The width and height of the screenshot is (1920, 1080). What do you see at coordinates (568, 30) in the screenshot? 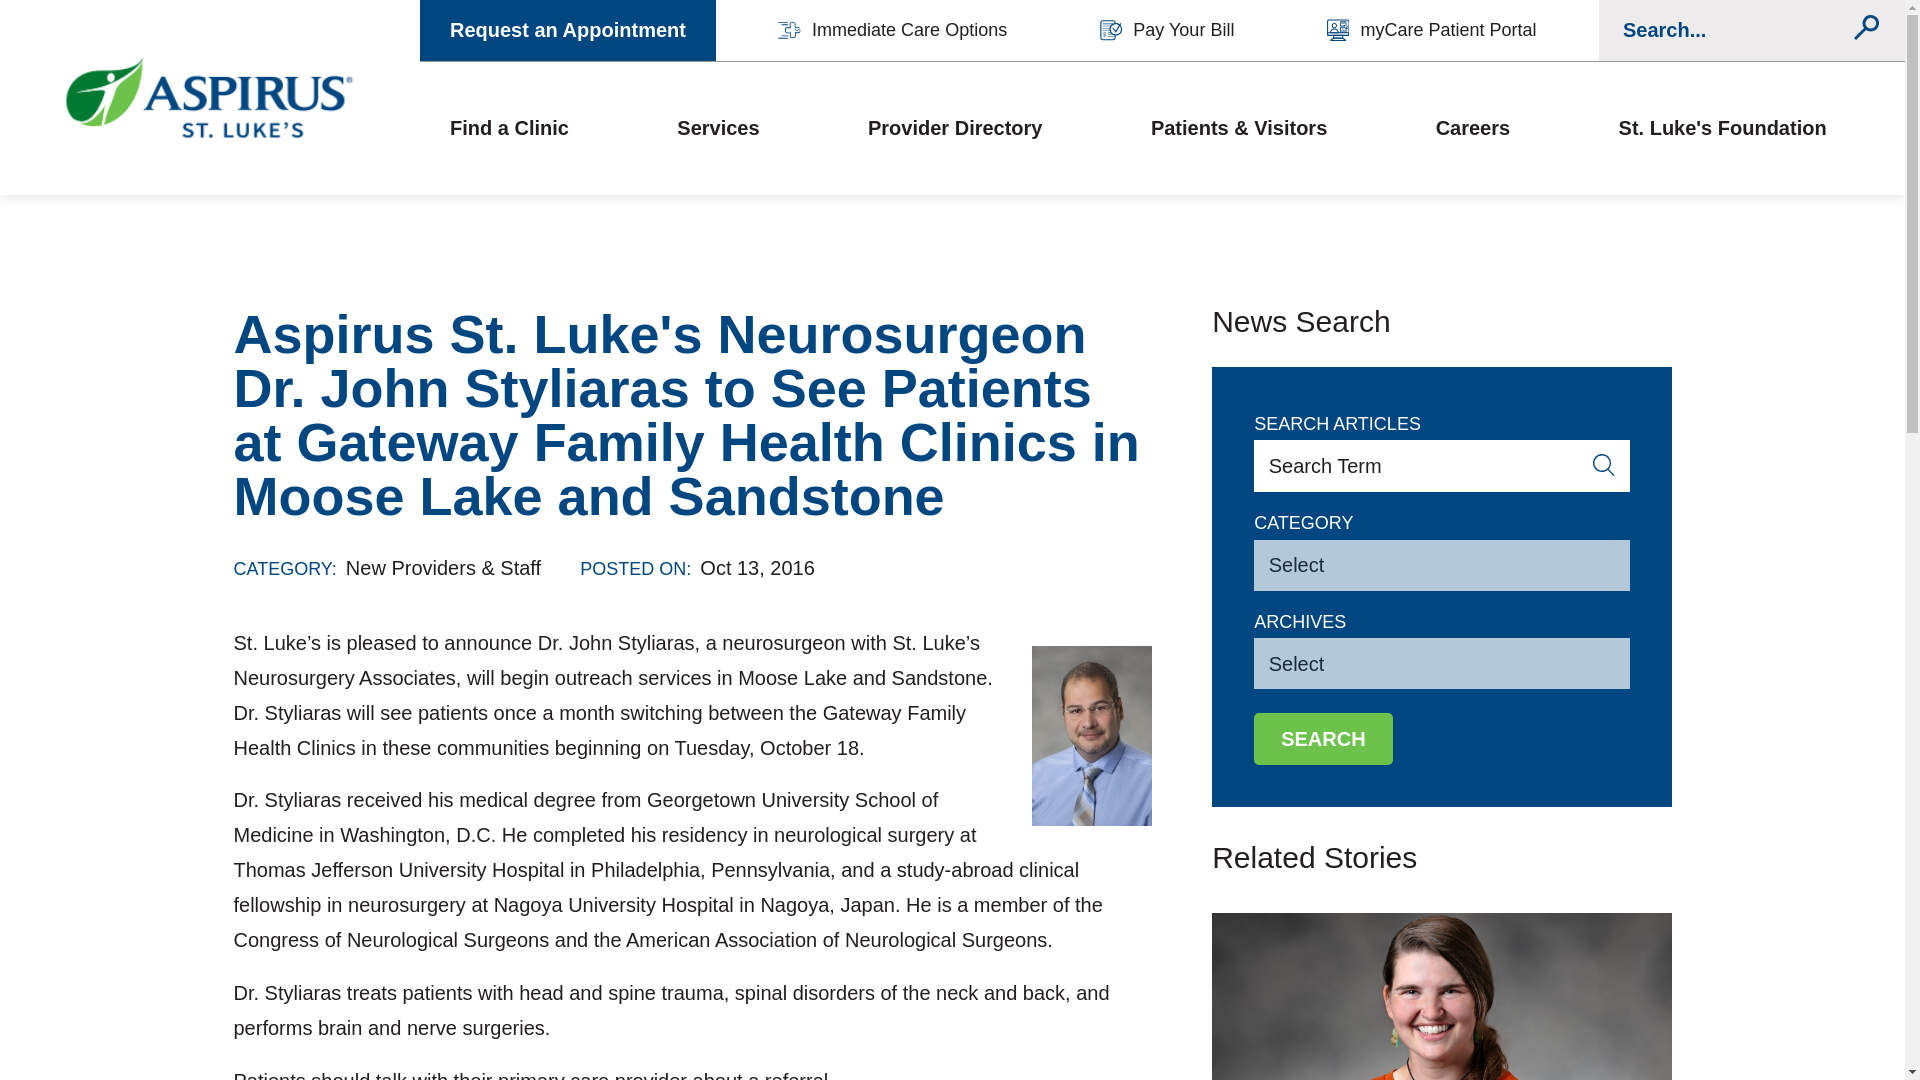
I see `Request an Appointment` at bounding box center [568, 30].